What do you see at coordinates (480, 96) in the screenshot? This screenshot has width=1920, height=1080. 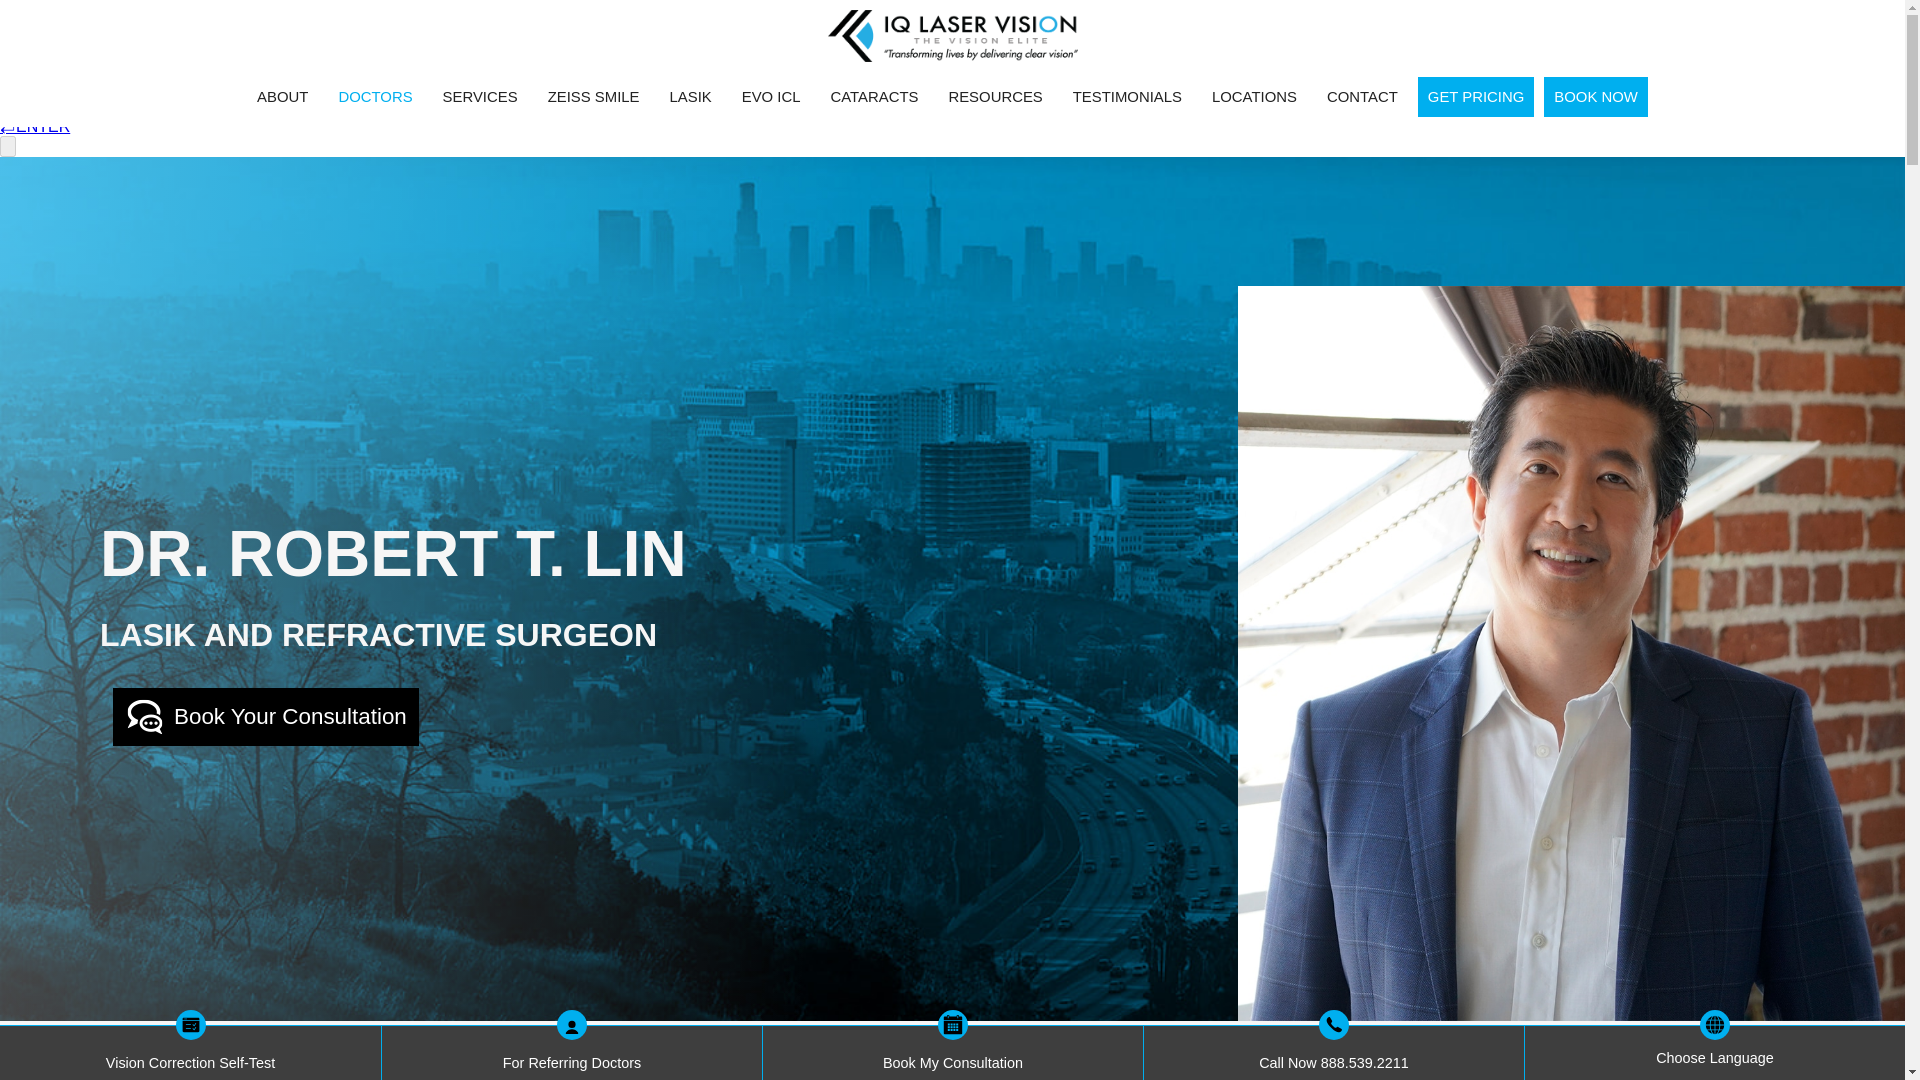 I see `SERVICES` at bounding box center [480, 96].